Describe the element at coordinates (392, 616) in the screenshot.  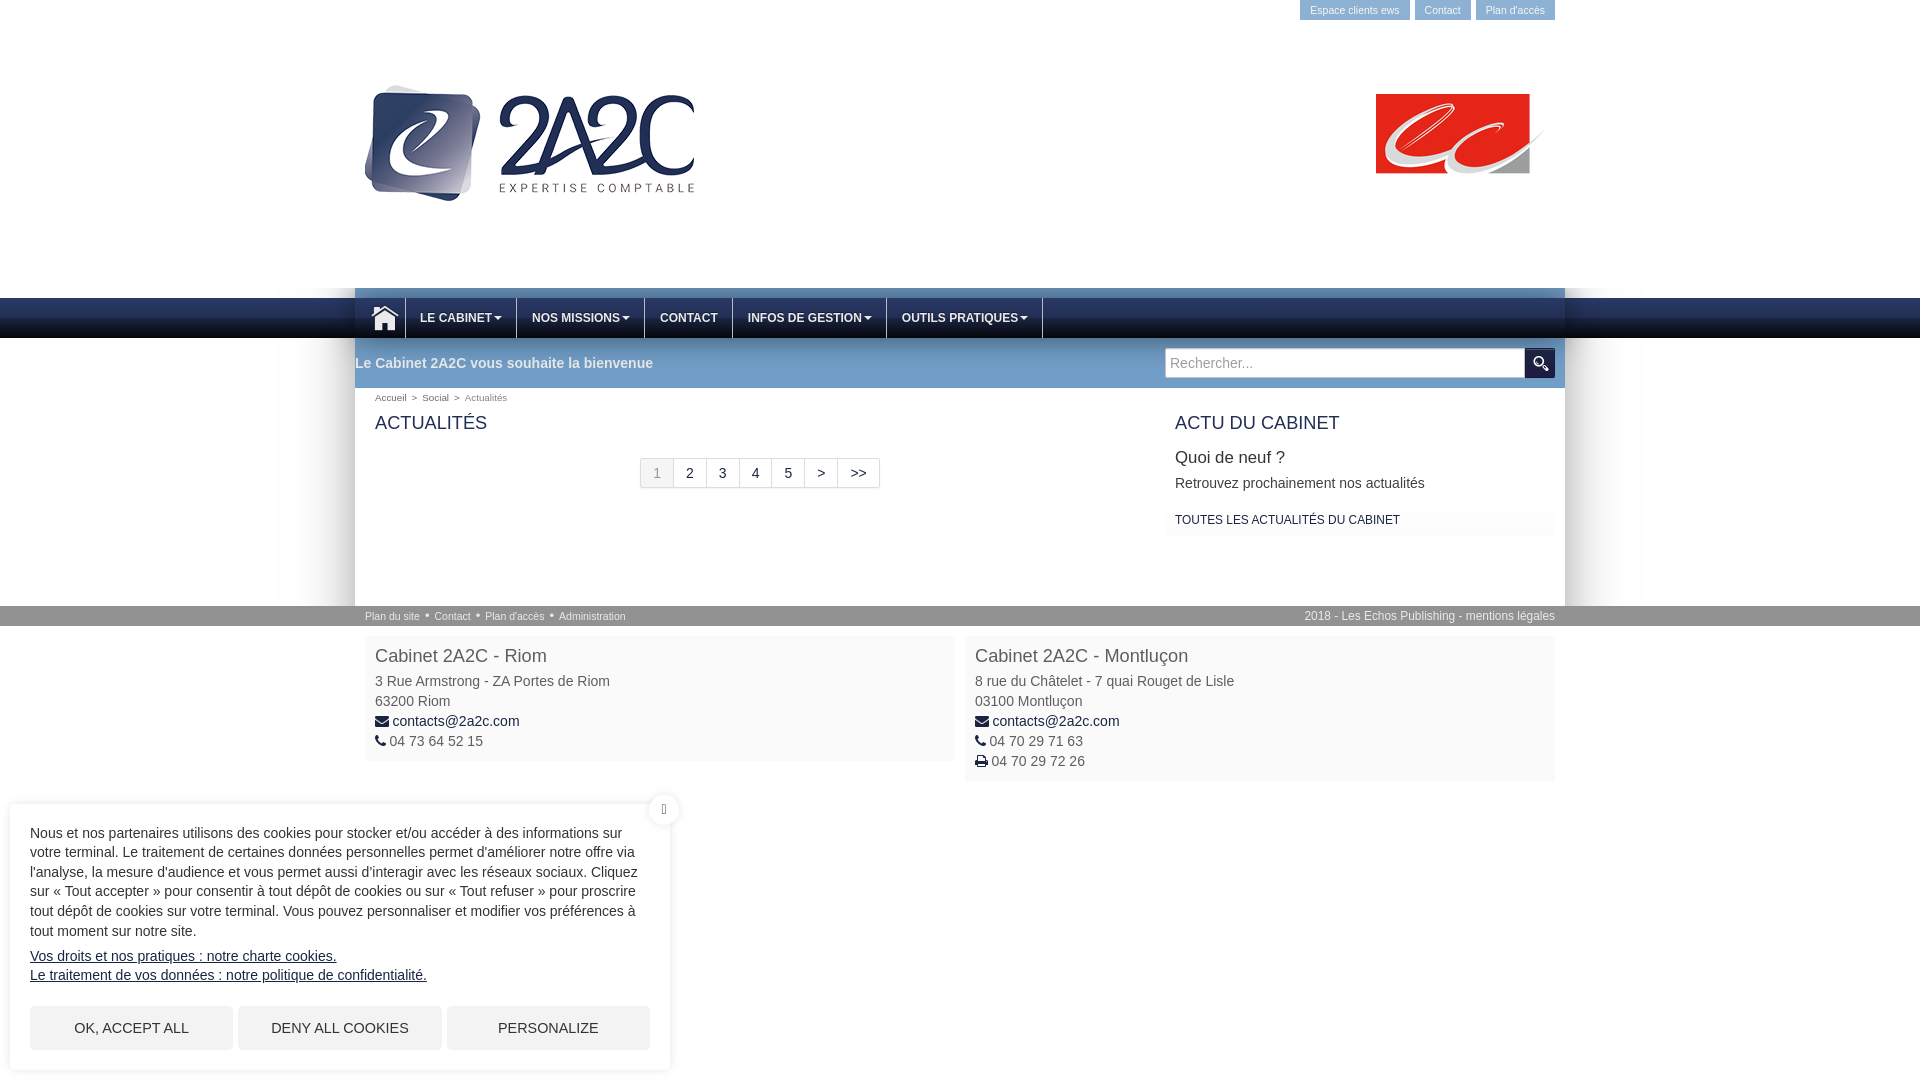
I see `Plan du site` at that location.